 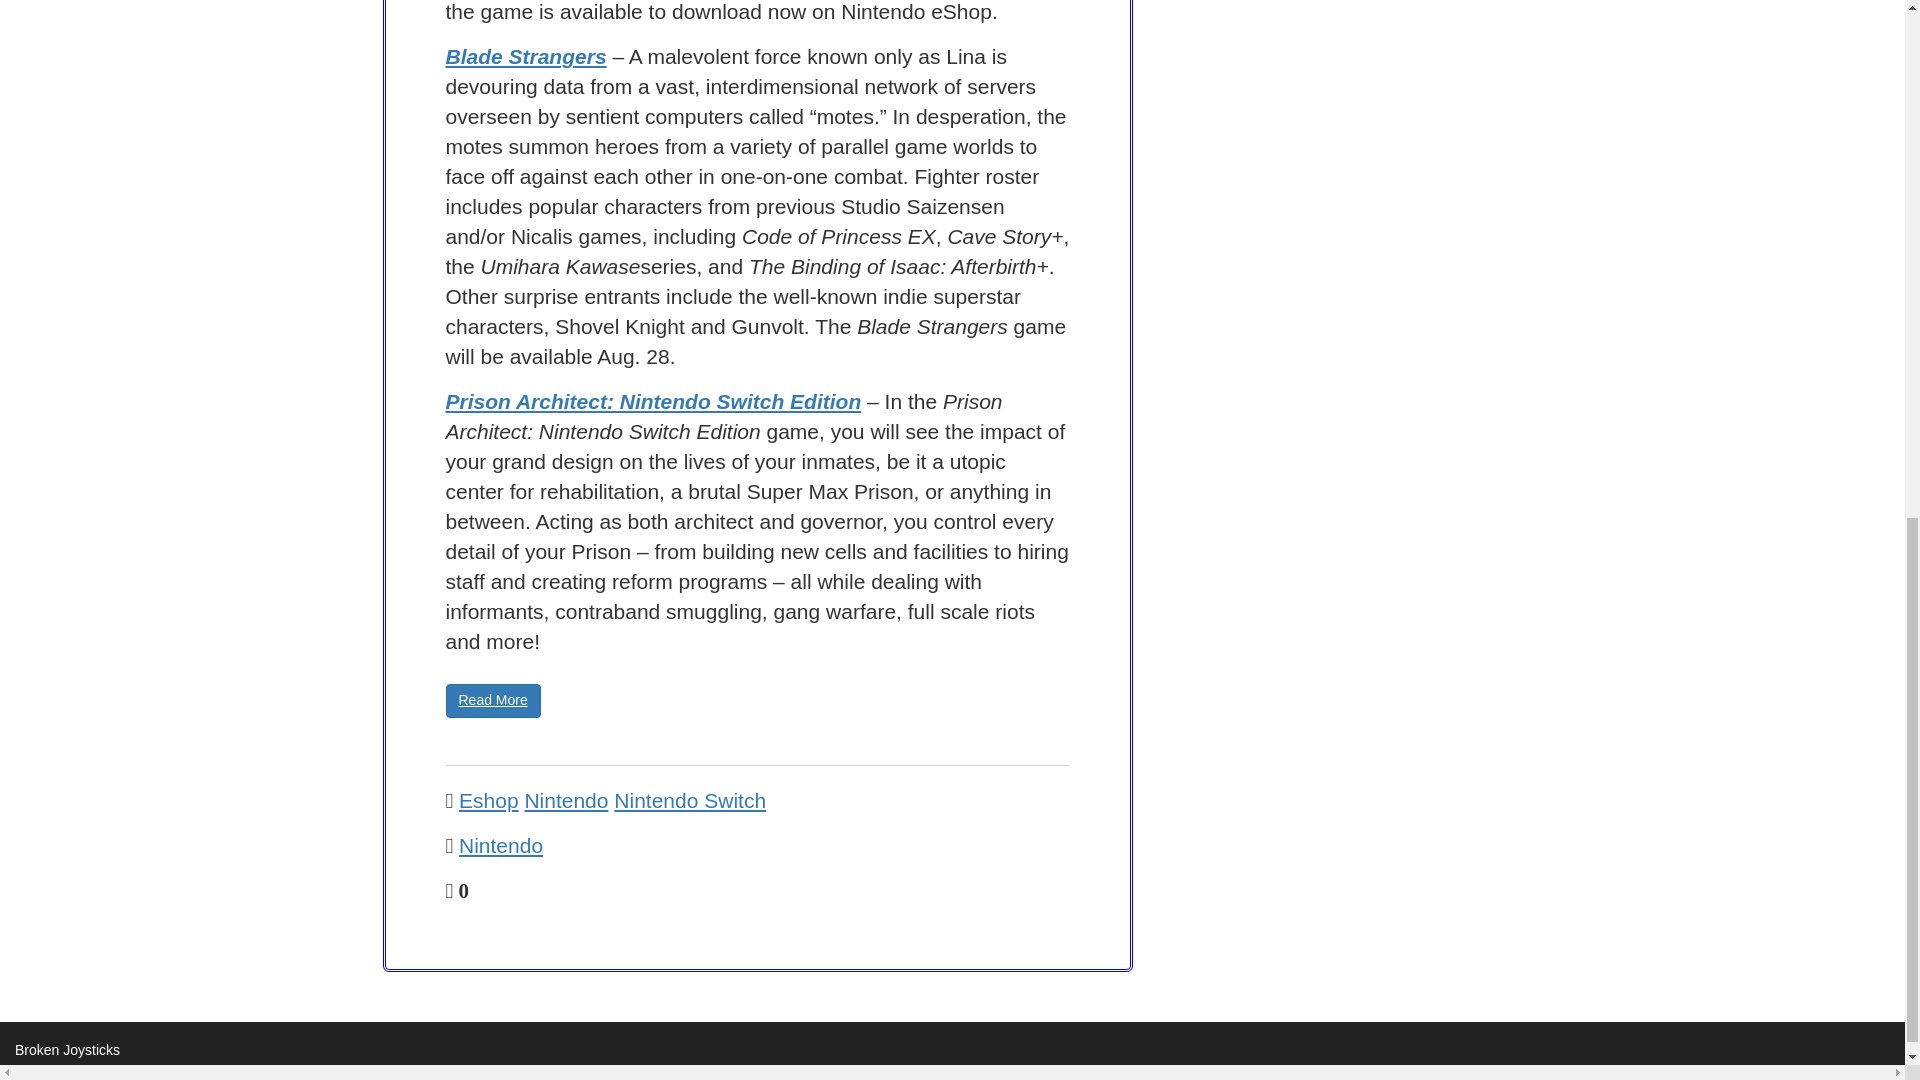 I want to click on Read More, so click(x=493, y=700).